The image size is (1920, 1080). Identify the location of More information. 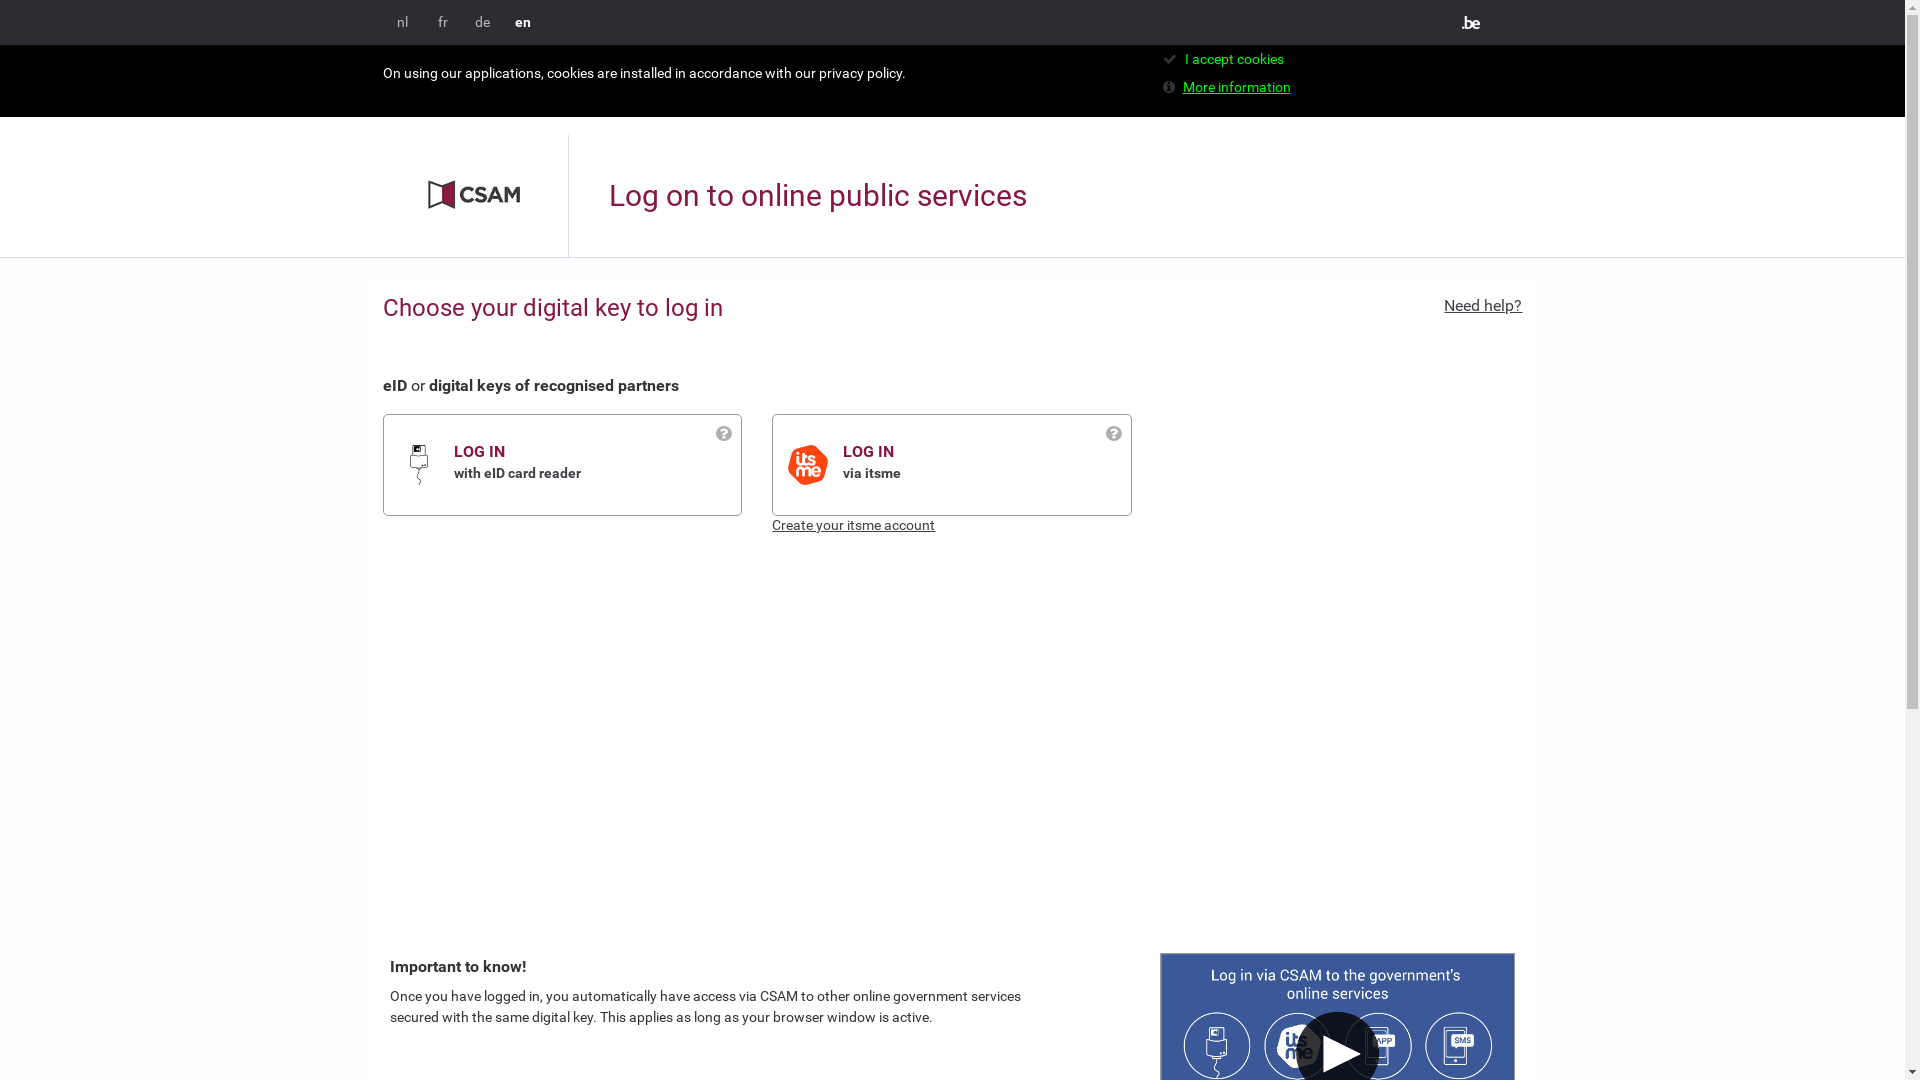
(1230, 87).